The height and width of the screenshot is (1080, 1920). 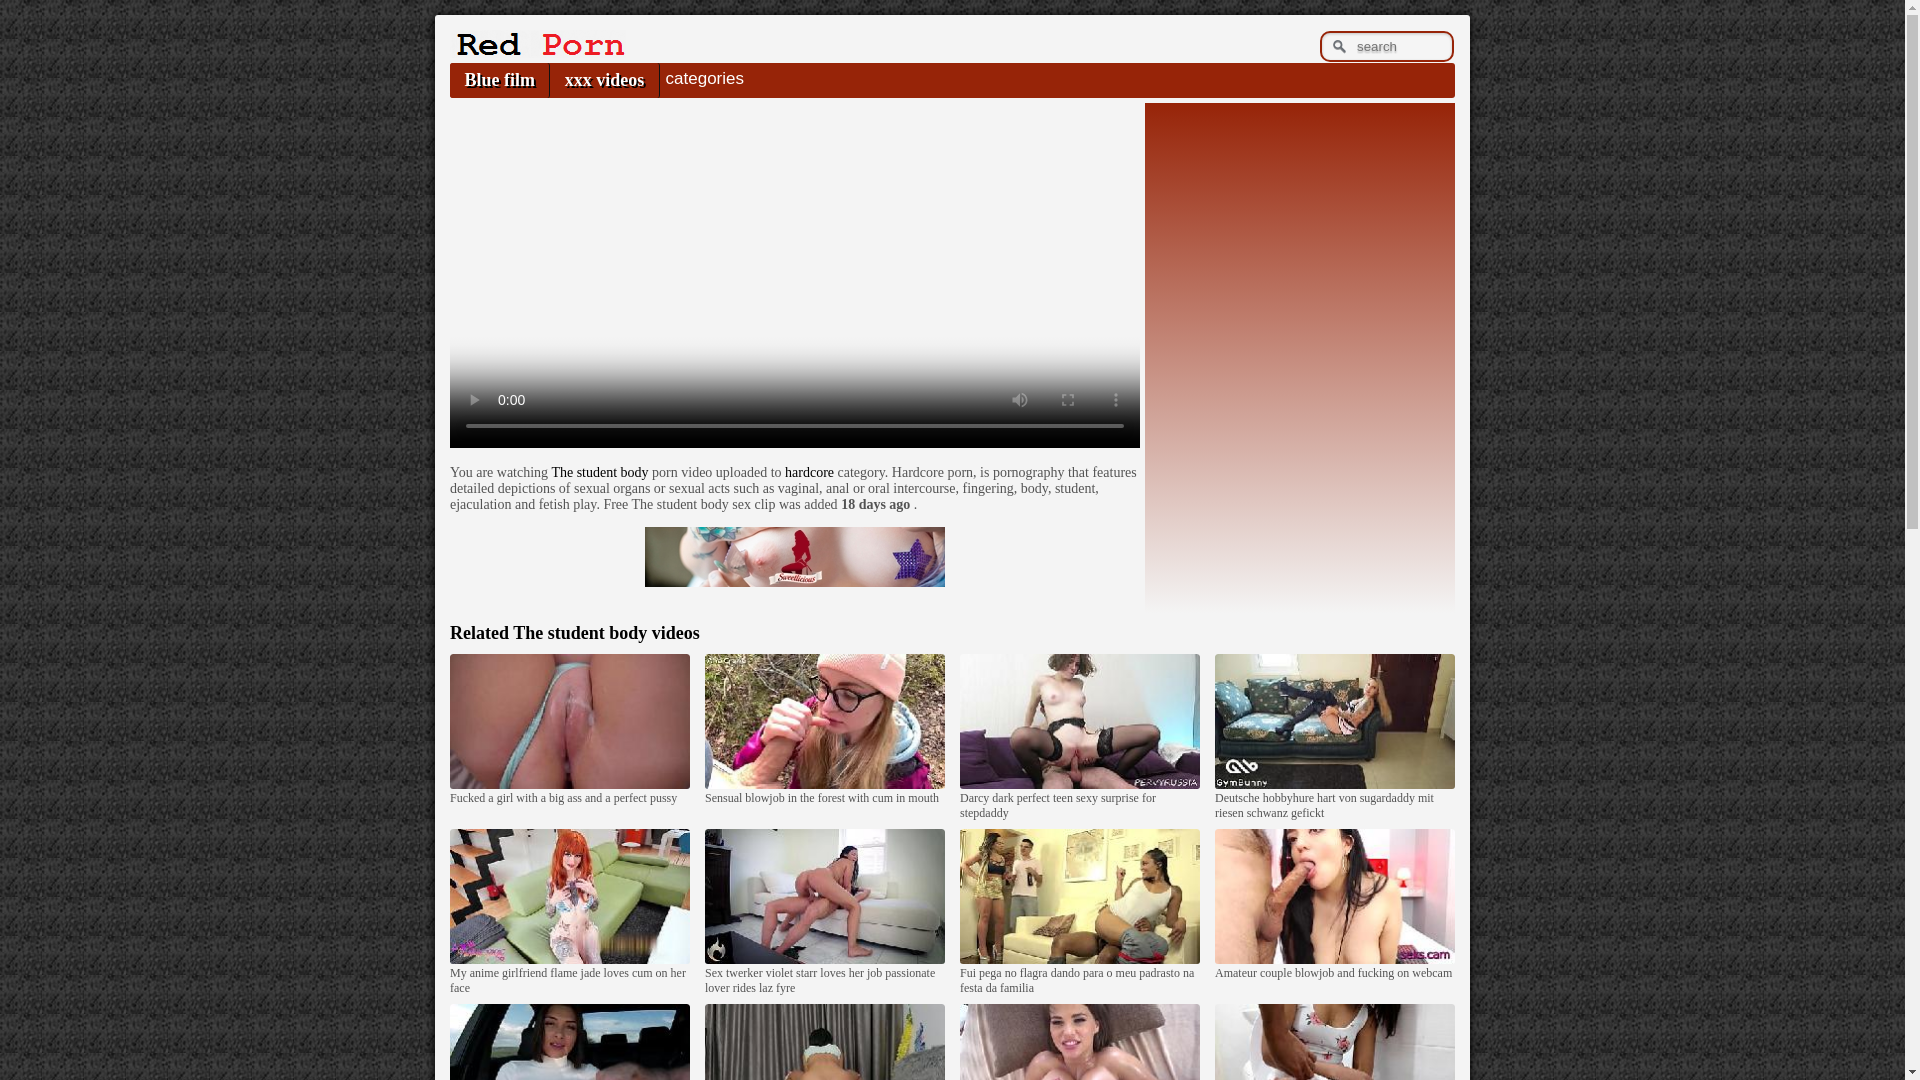 What do you see at coordinates (809, 472) in the screenshot?
I see `hardcore` at bounding box center [809, 472].